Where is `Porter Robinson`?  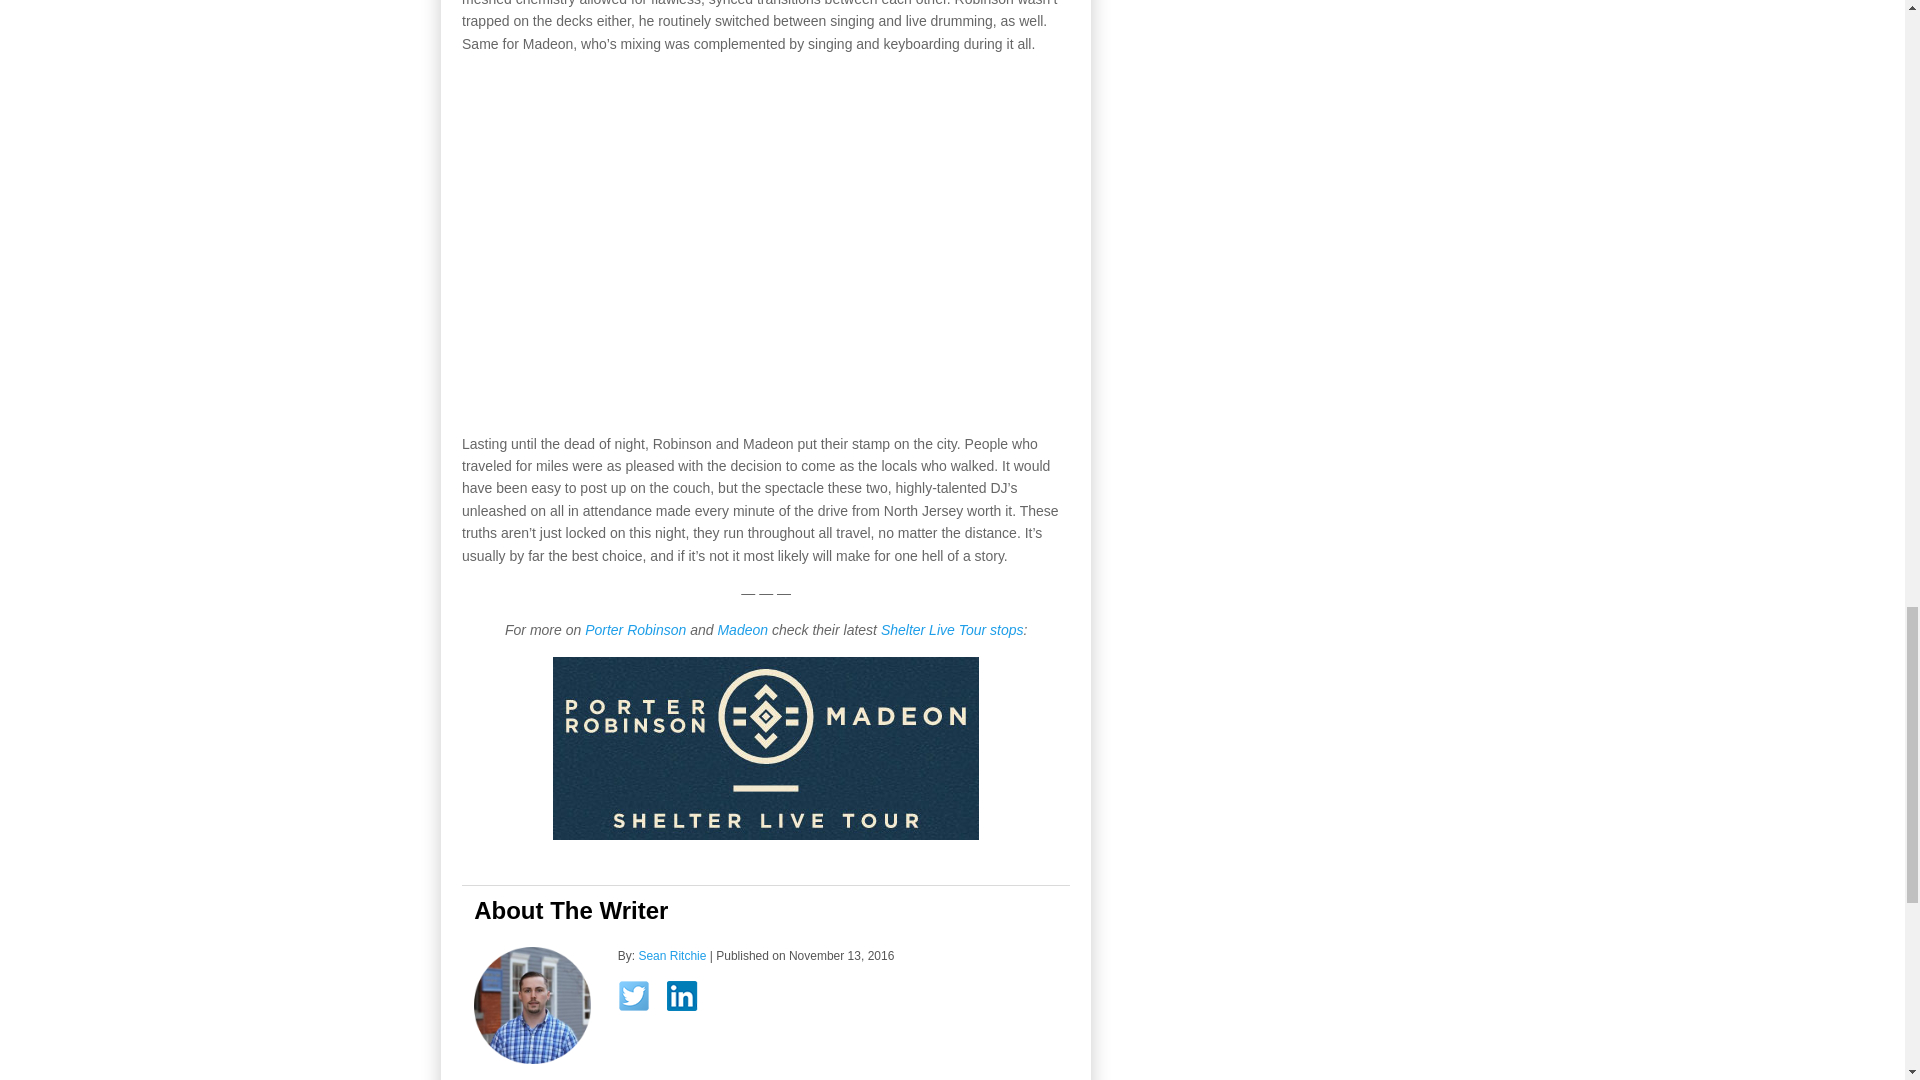 Porter Robinson is located at coordinates (635, 630).